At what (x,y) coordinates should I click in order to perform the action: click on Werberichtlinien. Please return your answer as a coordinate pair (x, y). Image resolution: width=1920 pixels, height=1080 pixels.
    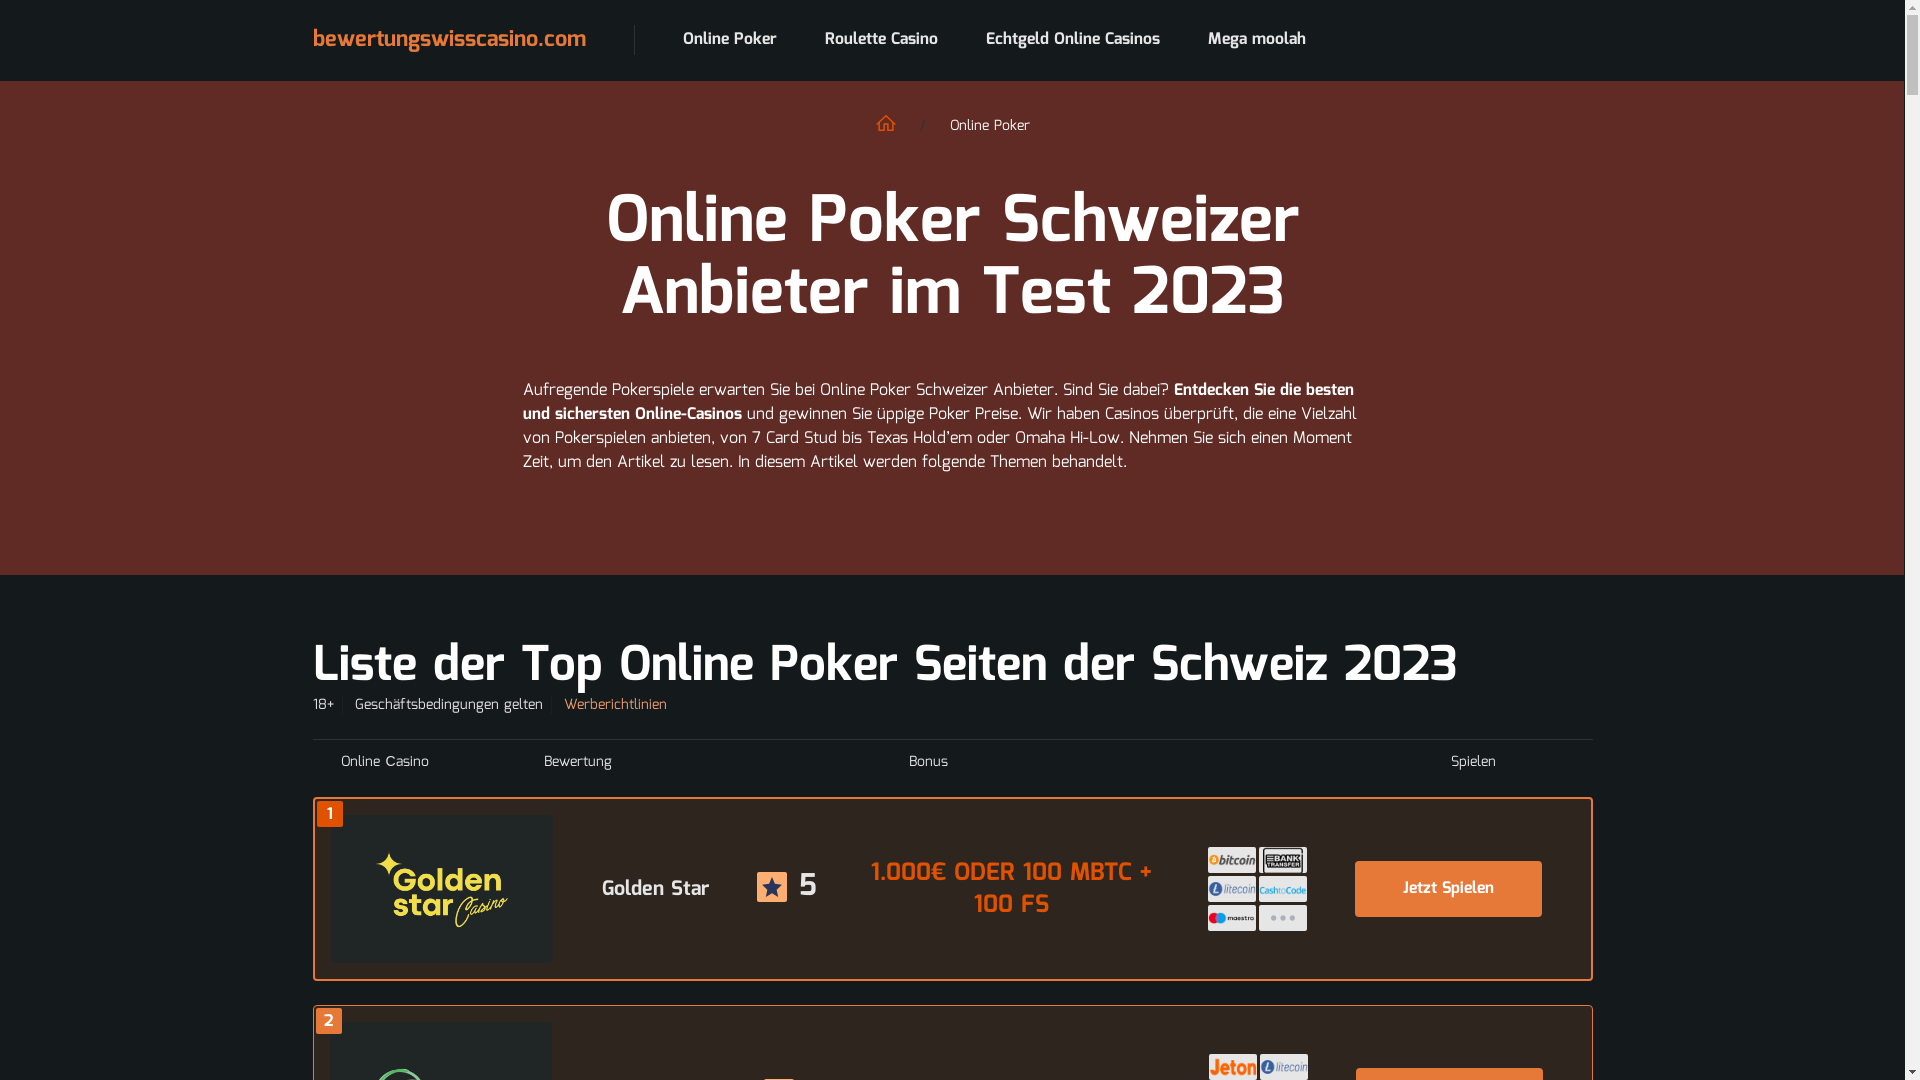
    Looking at the image, I should click on (616, 705).